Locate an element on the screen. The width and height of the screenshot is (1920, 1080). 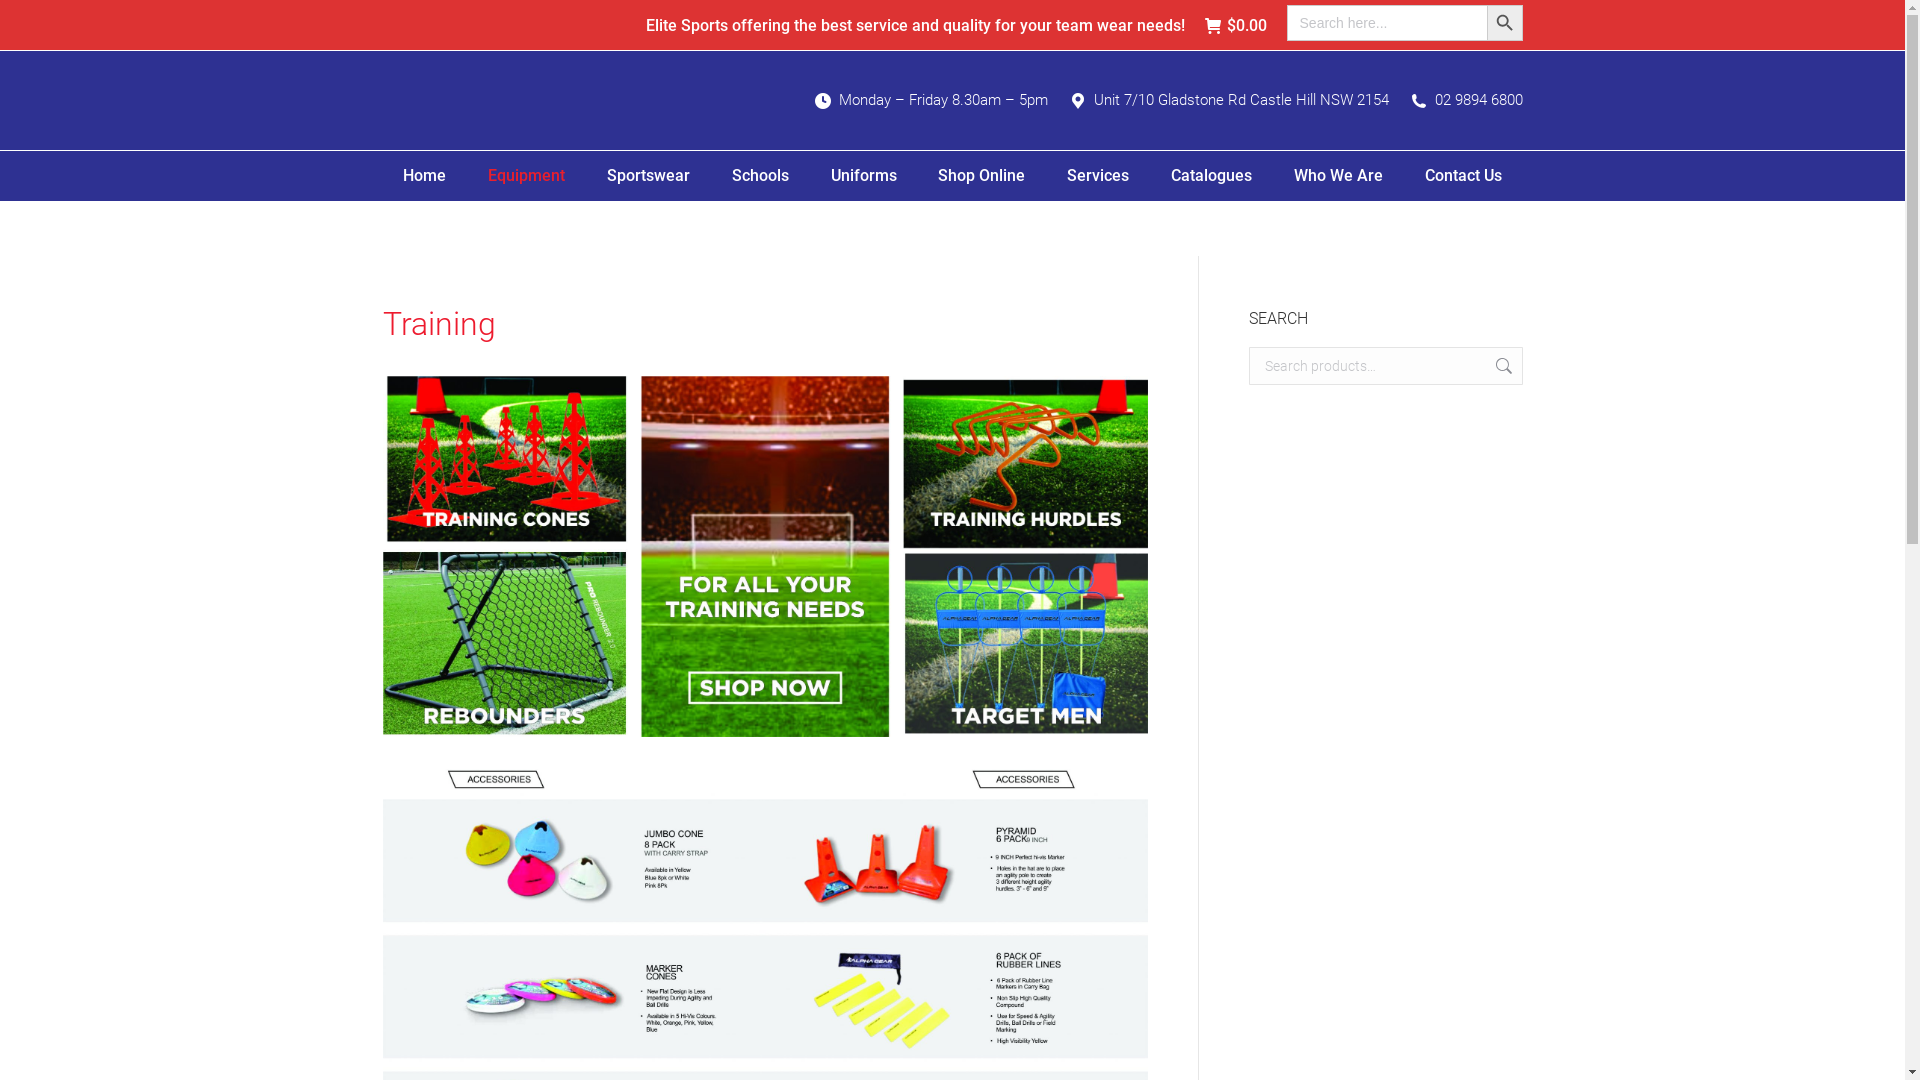
Schools is located at coordinates (760, 176).